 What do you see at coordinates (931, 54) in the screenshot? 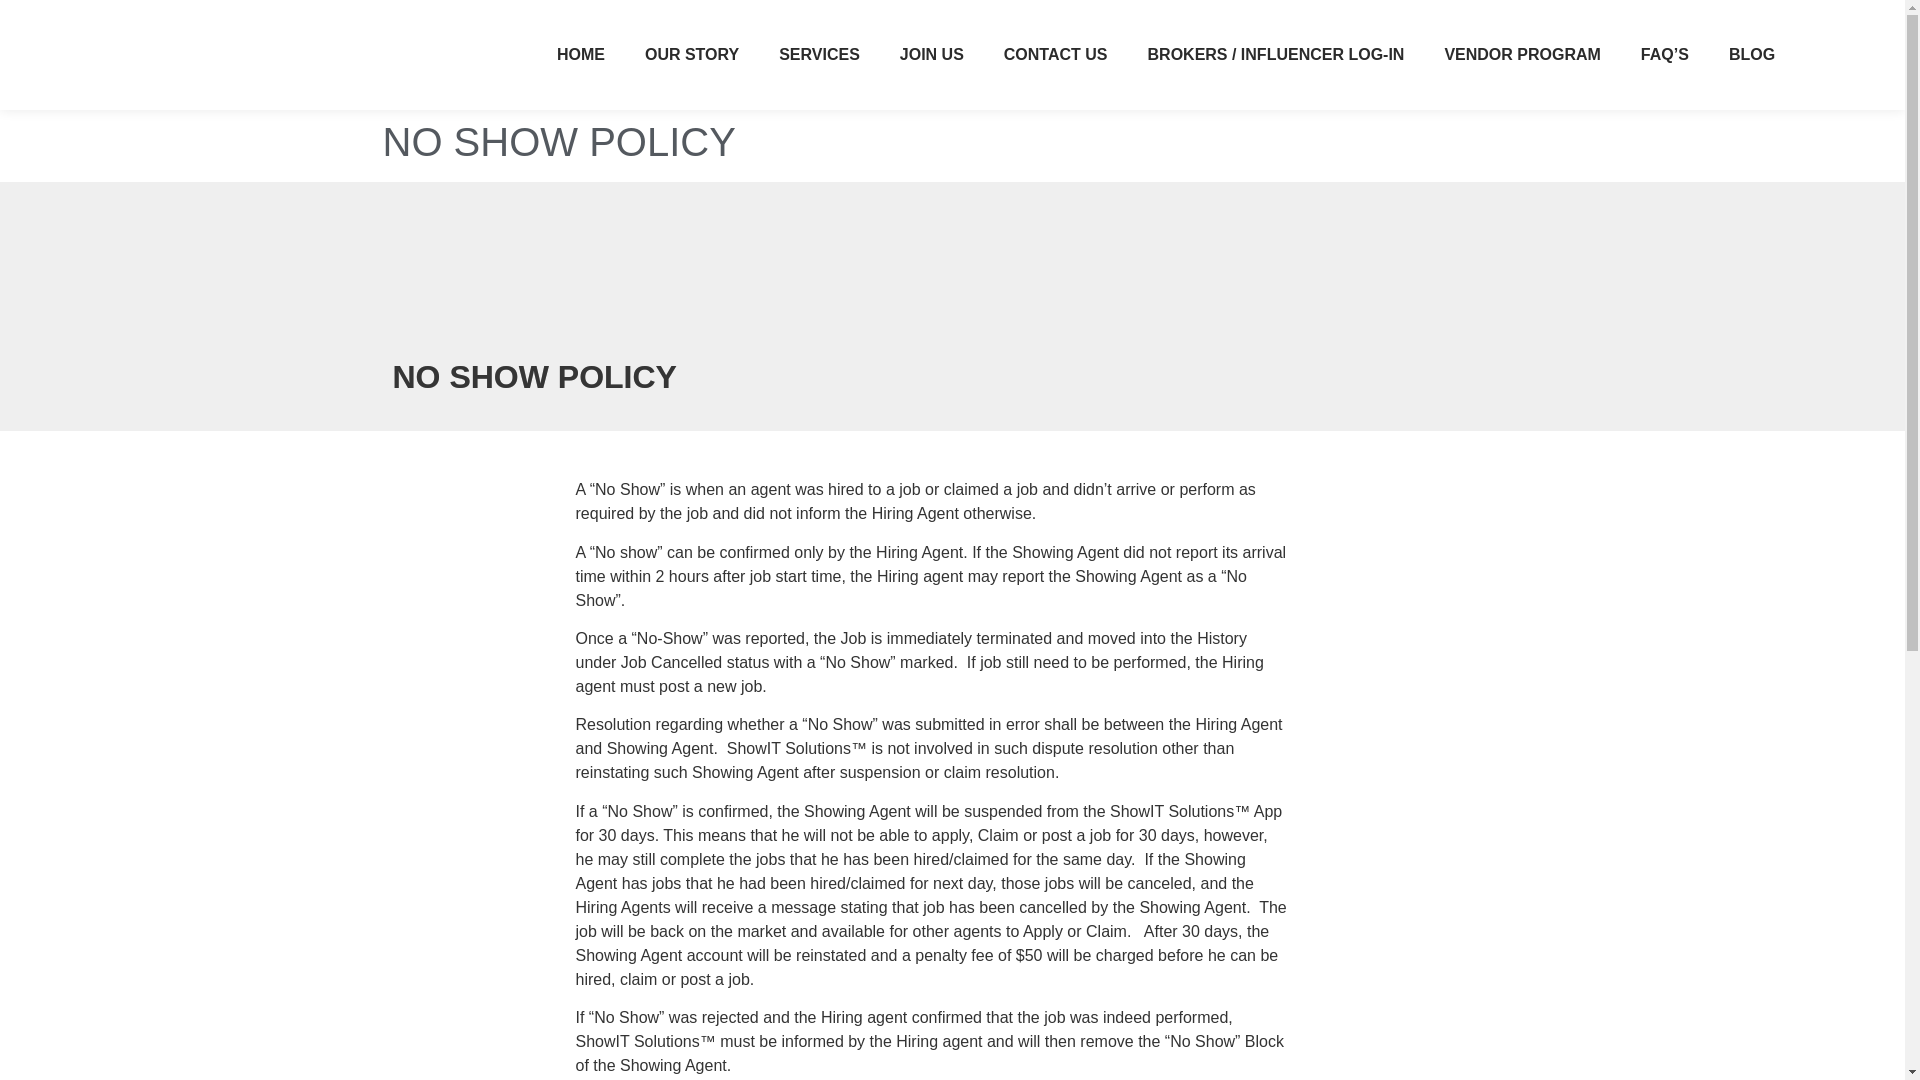
I see `JOIN US` at bounding box center [931, 54].